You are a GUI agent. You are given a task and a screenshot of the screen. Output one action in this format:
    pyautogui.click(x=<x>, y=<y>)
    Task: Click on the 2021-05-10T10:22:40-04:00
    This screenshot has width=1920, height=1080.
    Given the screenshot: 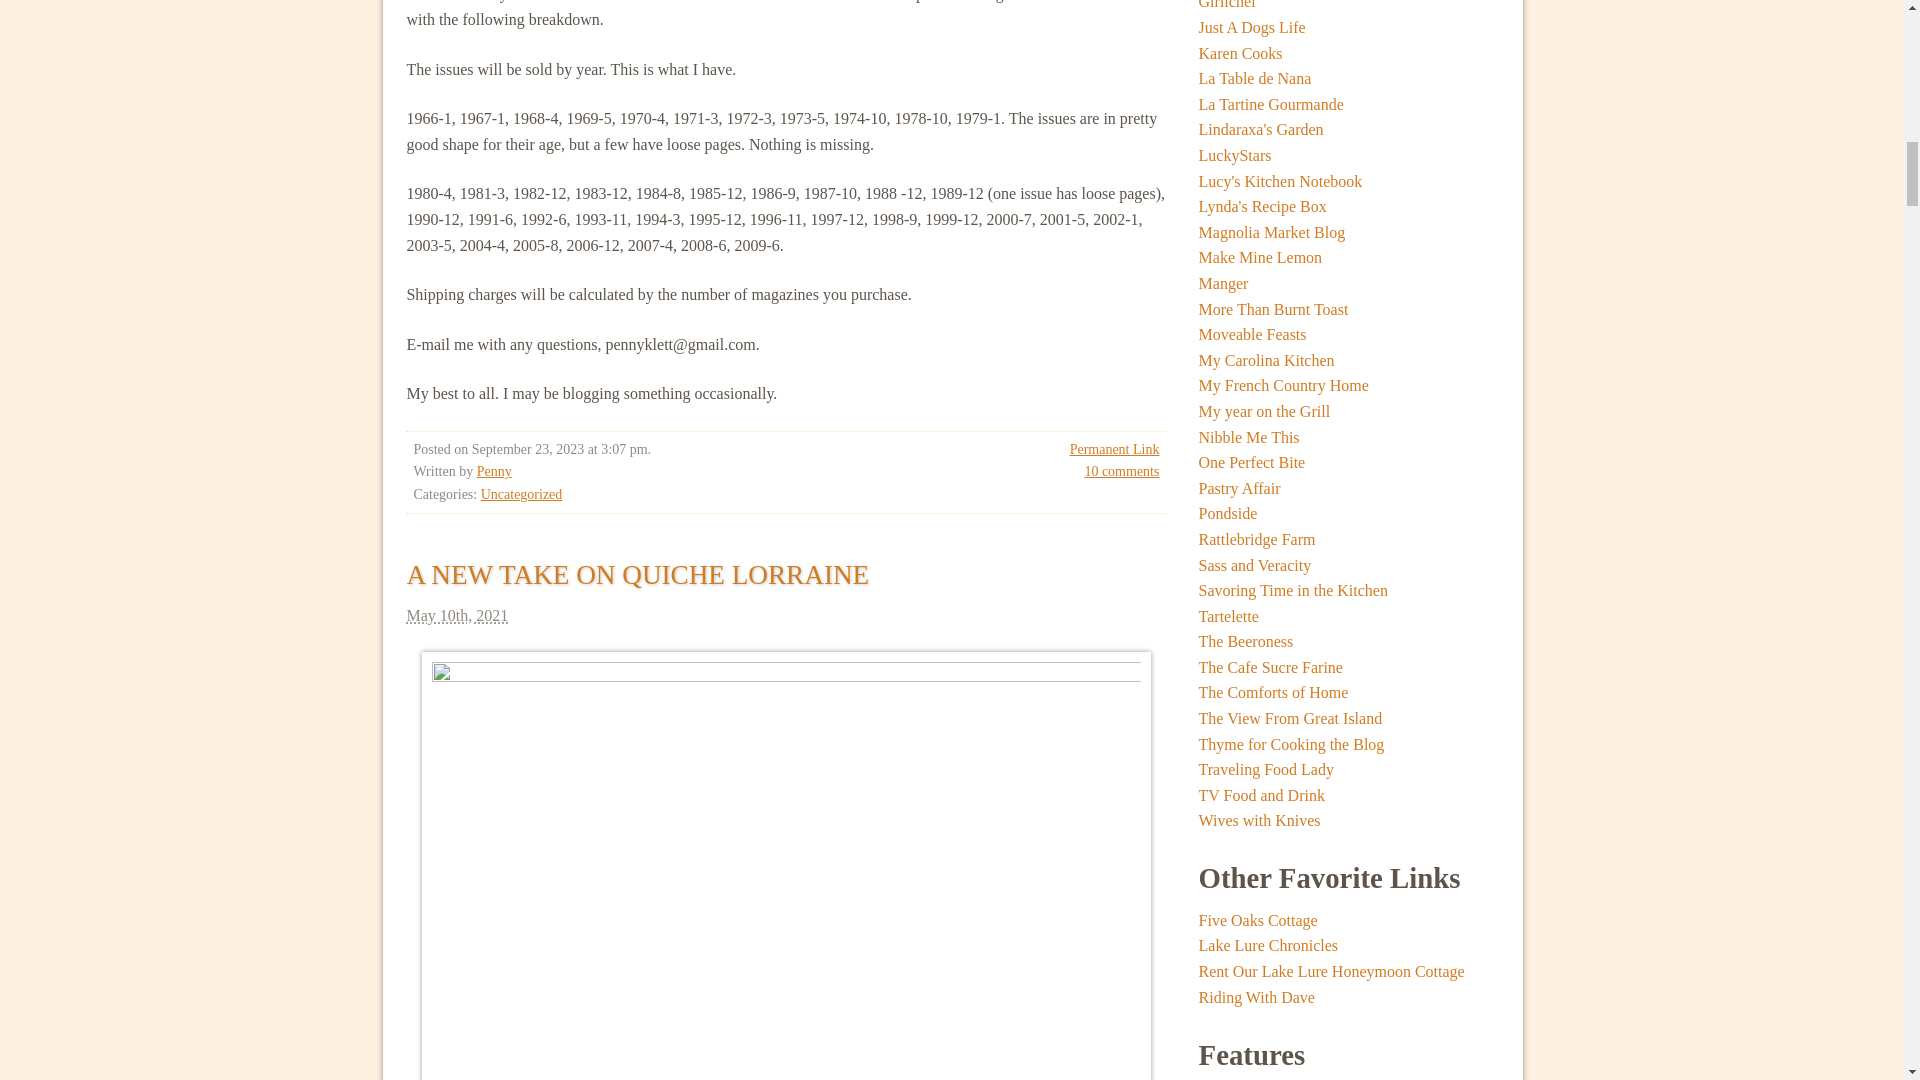 What is the action you would take?
    pyautogui.click(x=785, y=616)
    